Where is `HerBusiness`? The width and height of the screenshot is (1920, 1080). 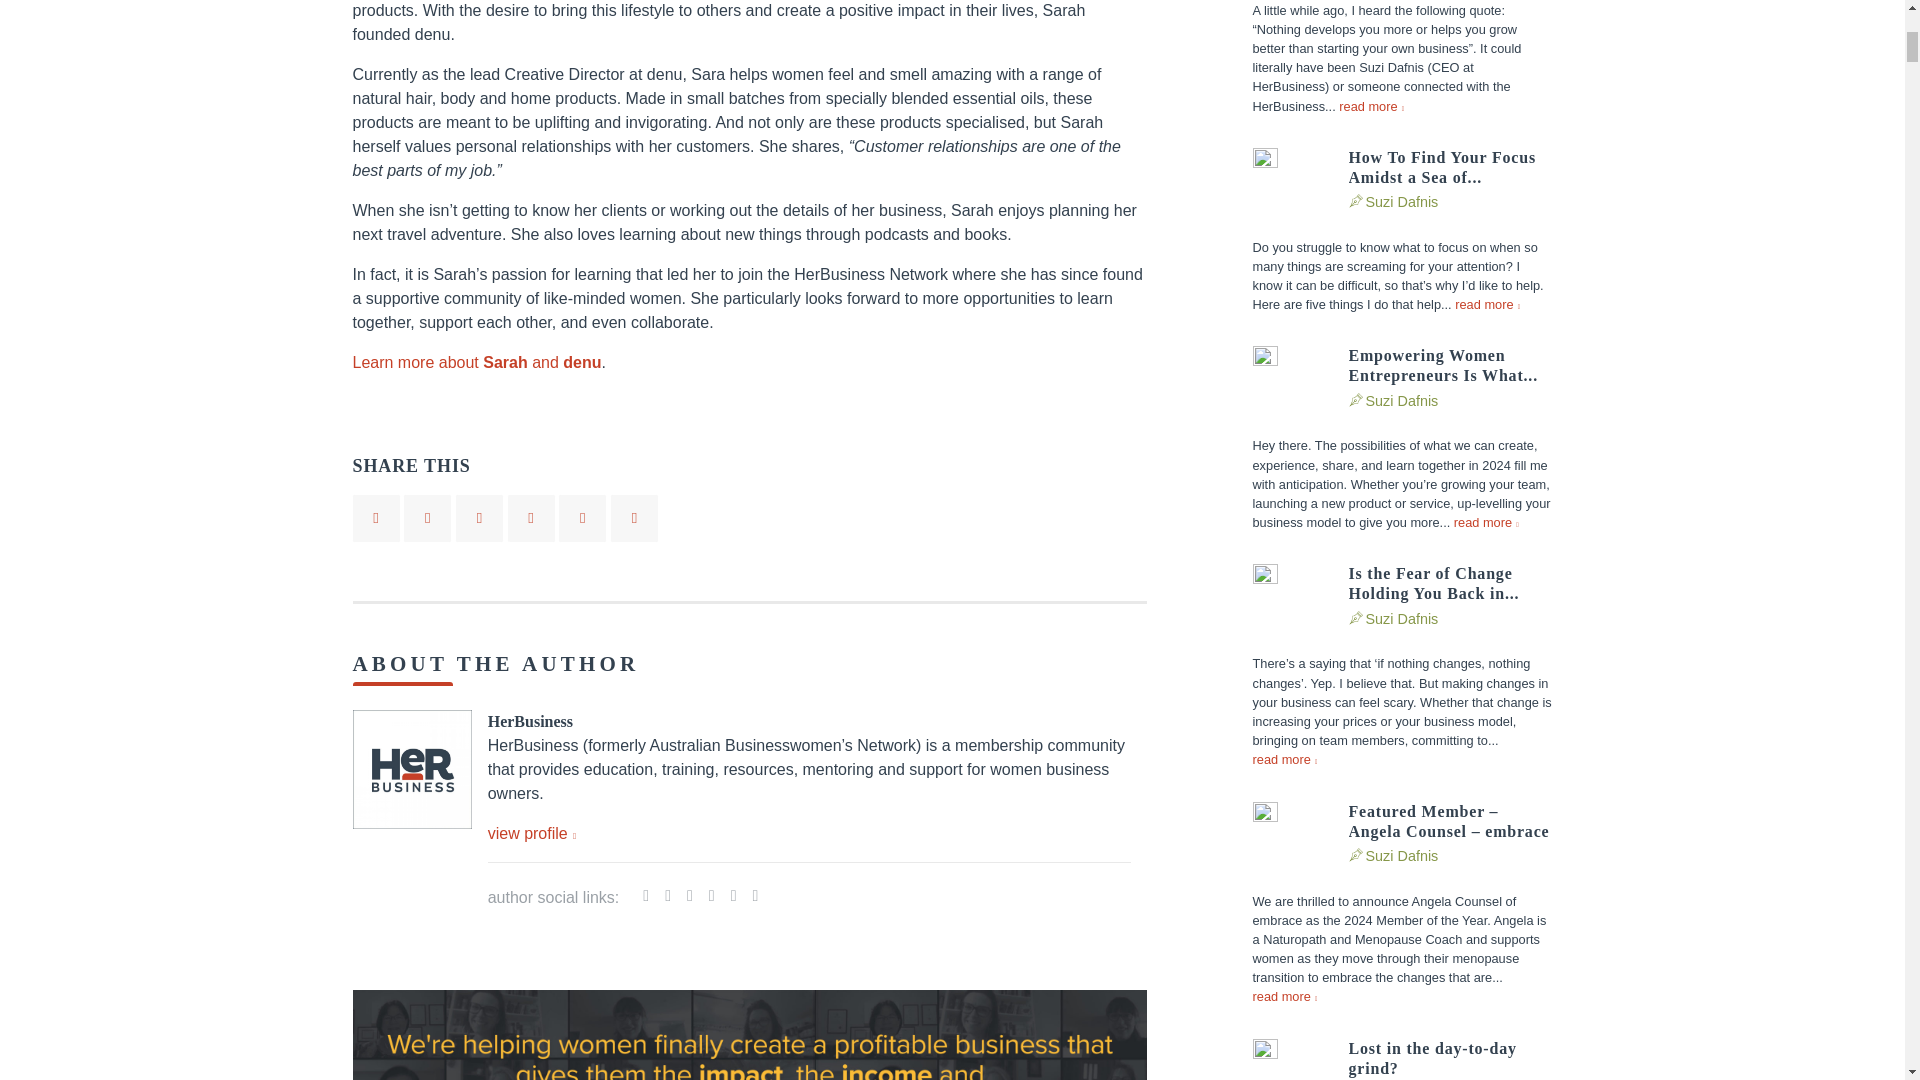
HerBusiness is located at coordinates (530, 721).